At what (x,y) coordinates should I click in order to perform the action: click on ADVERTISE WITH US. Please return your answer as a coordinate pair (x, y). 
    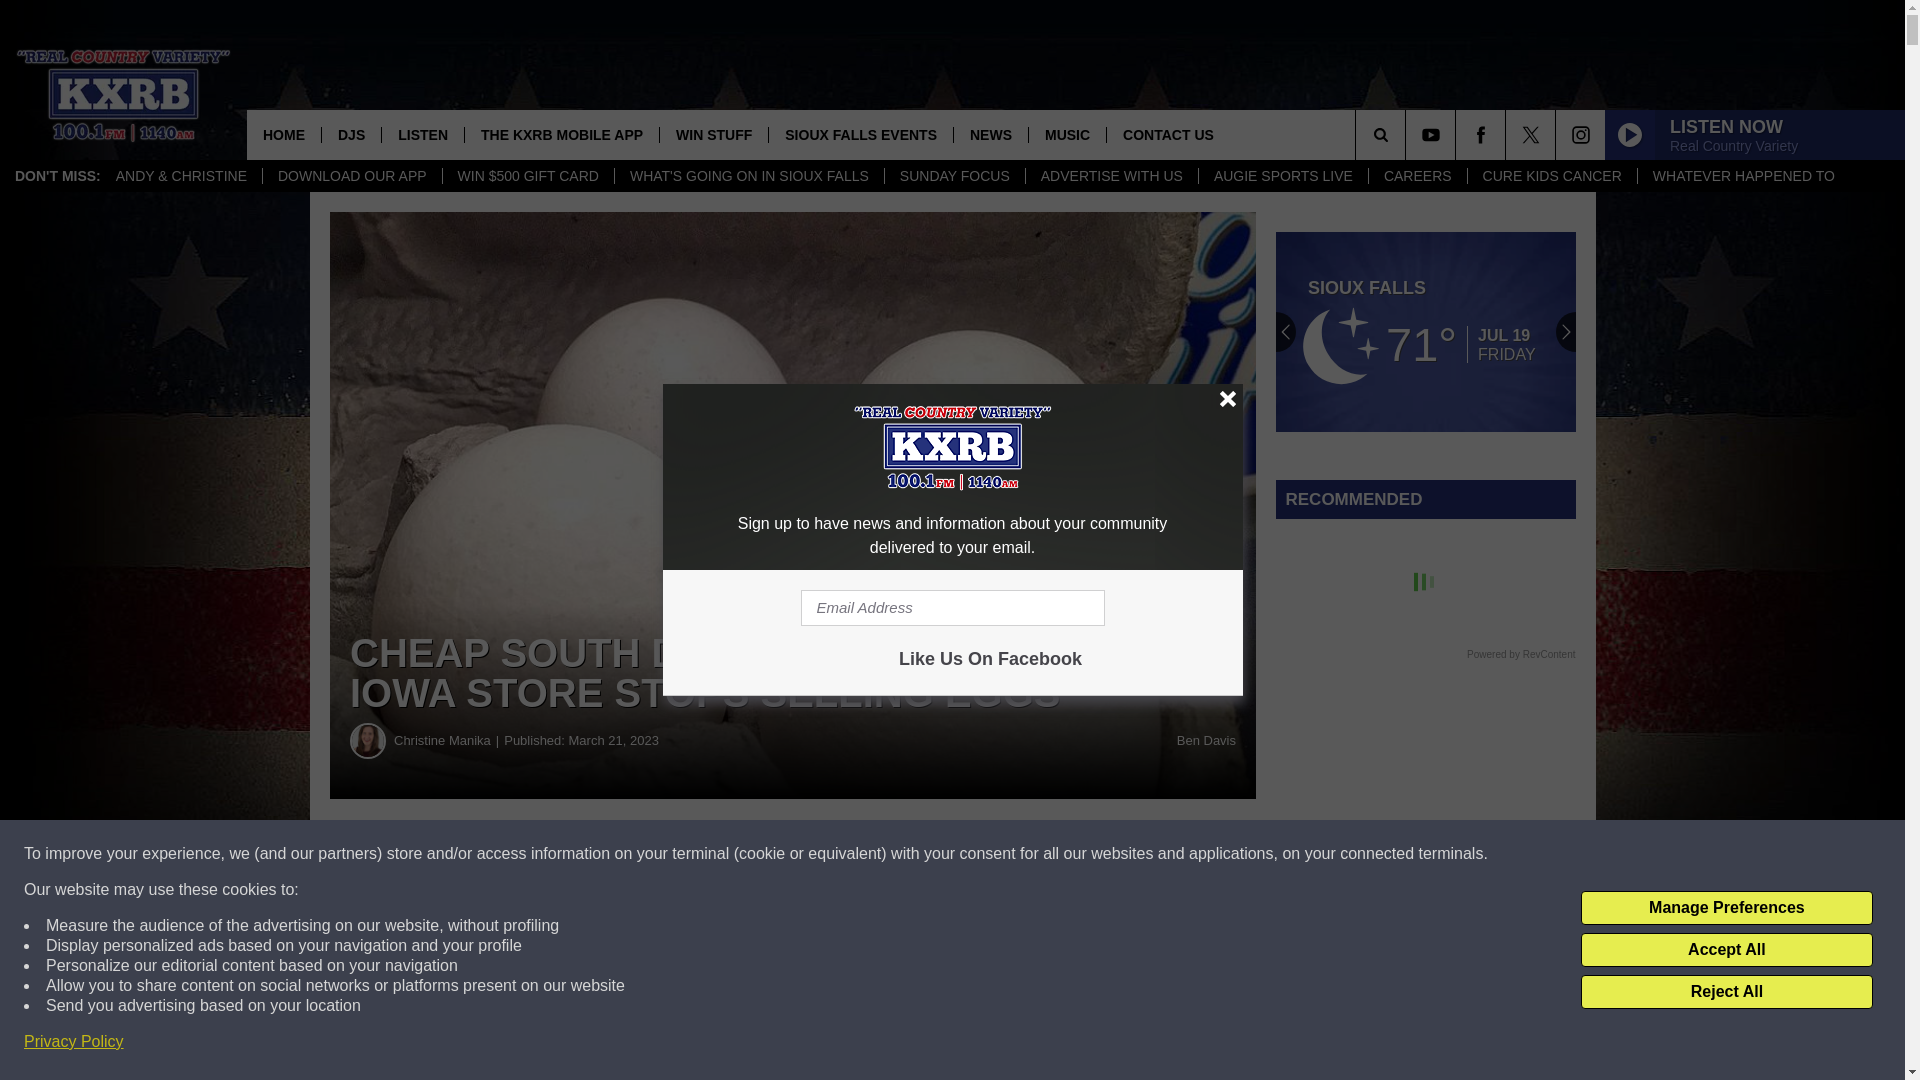
    Looking at the image, I should click on (1112, 176).